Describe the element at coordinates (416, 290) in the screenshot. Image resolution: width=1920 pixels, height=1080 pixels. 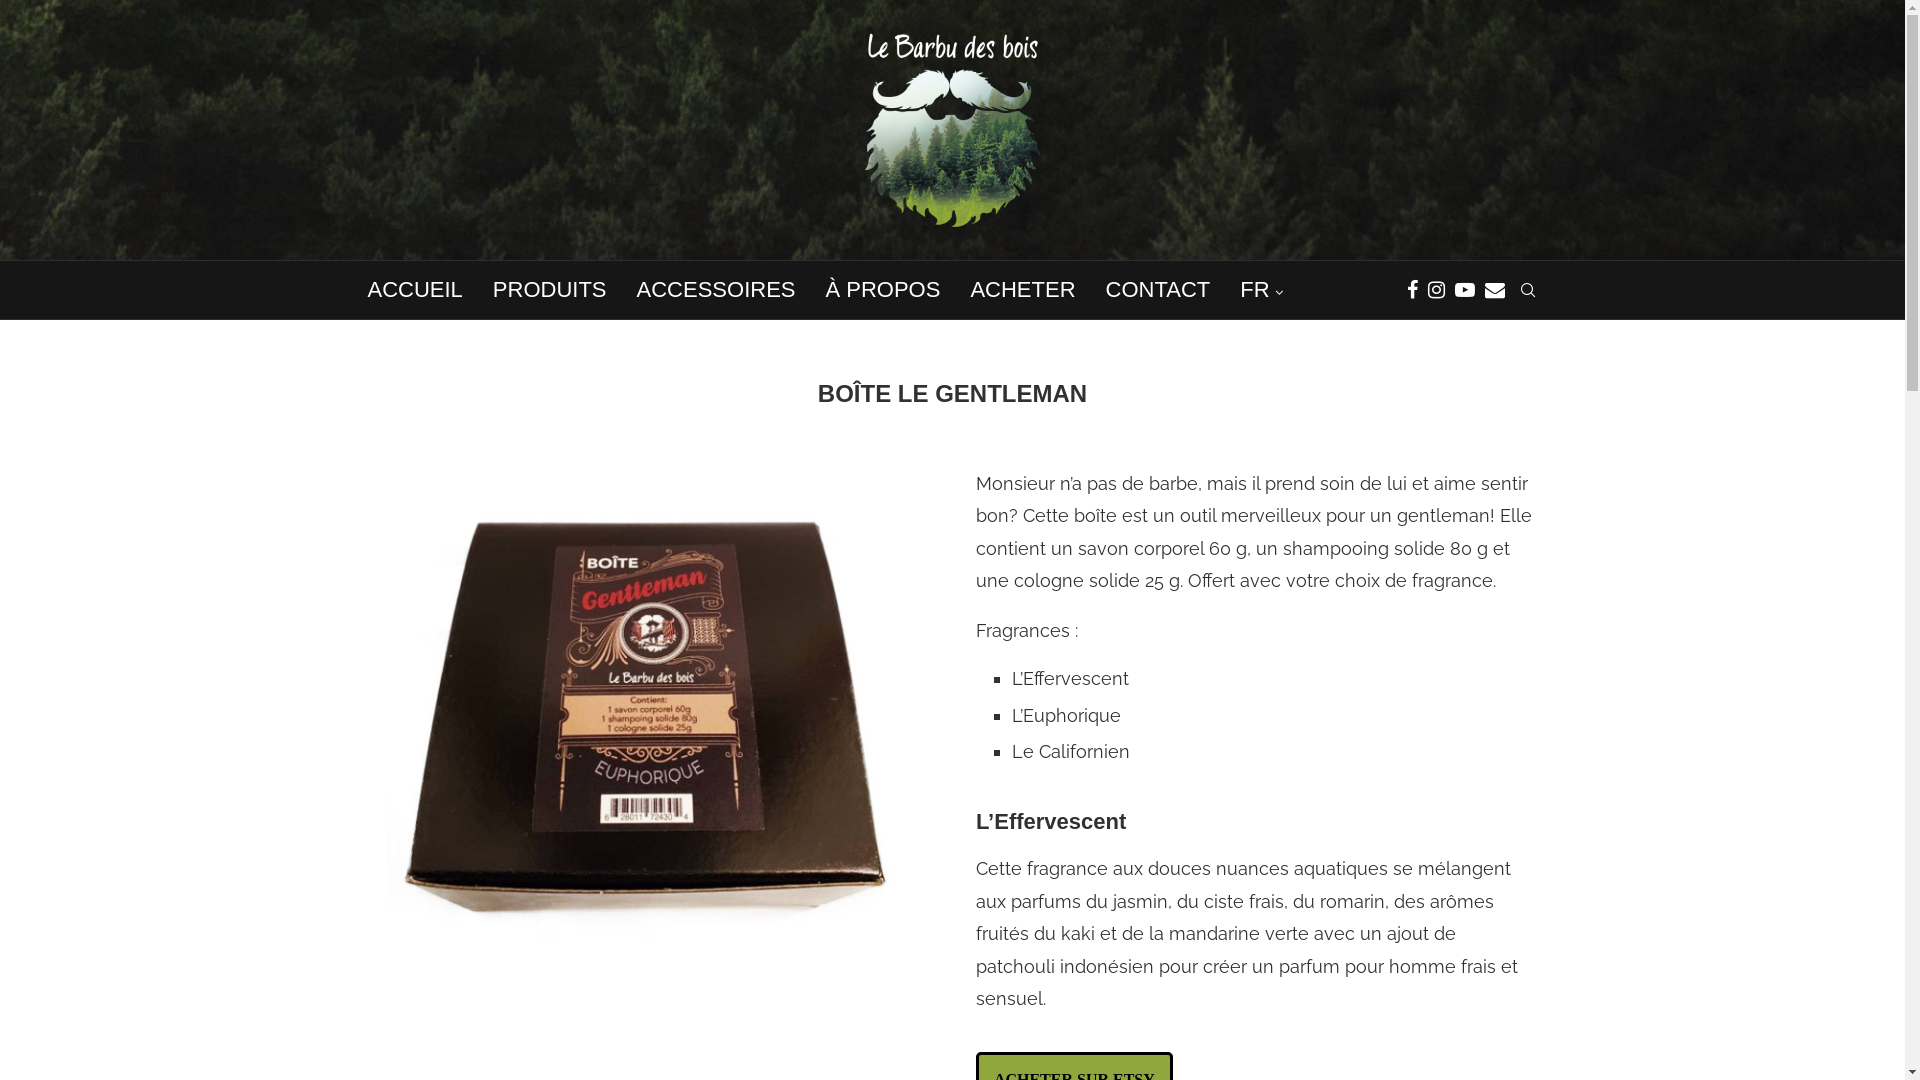
I see `ACCUEIL` at that location.